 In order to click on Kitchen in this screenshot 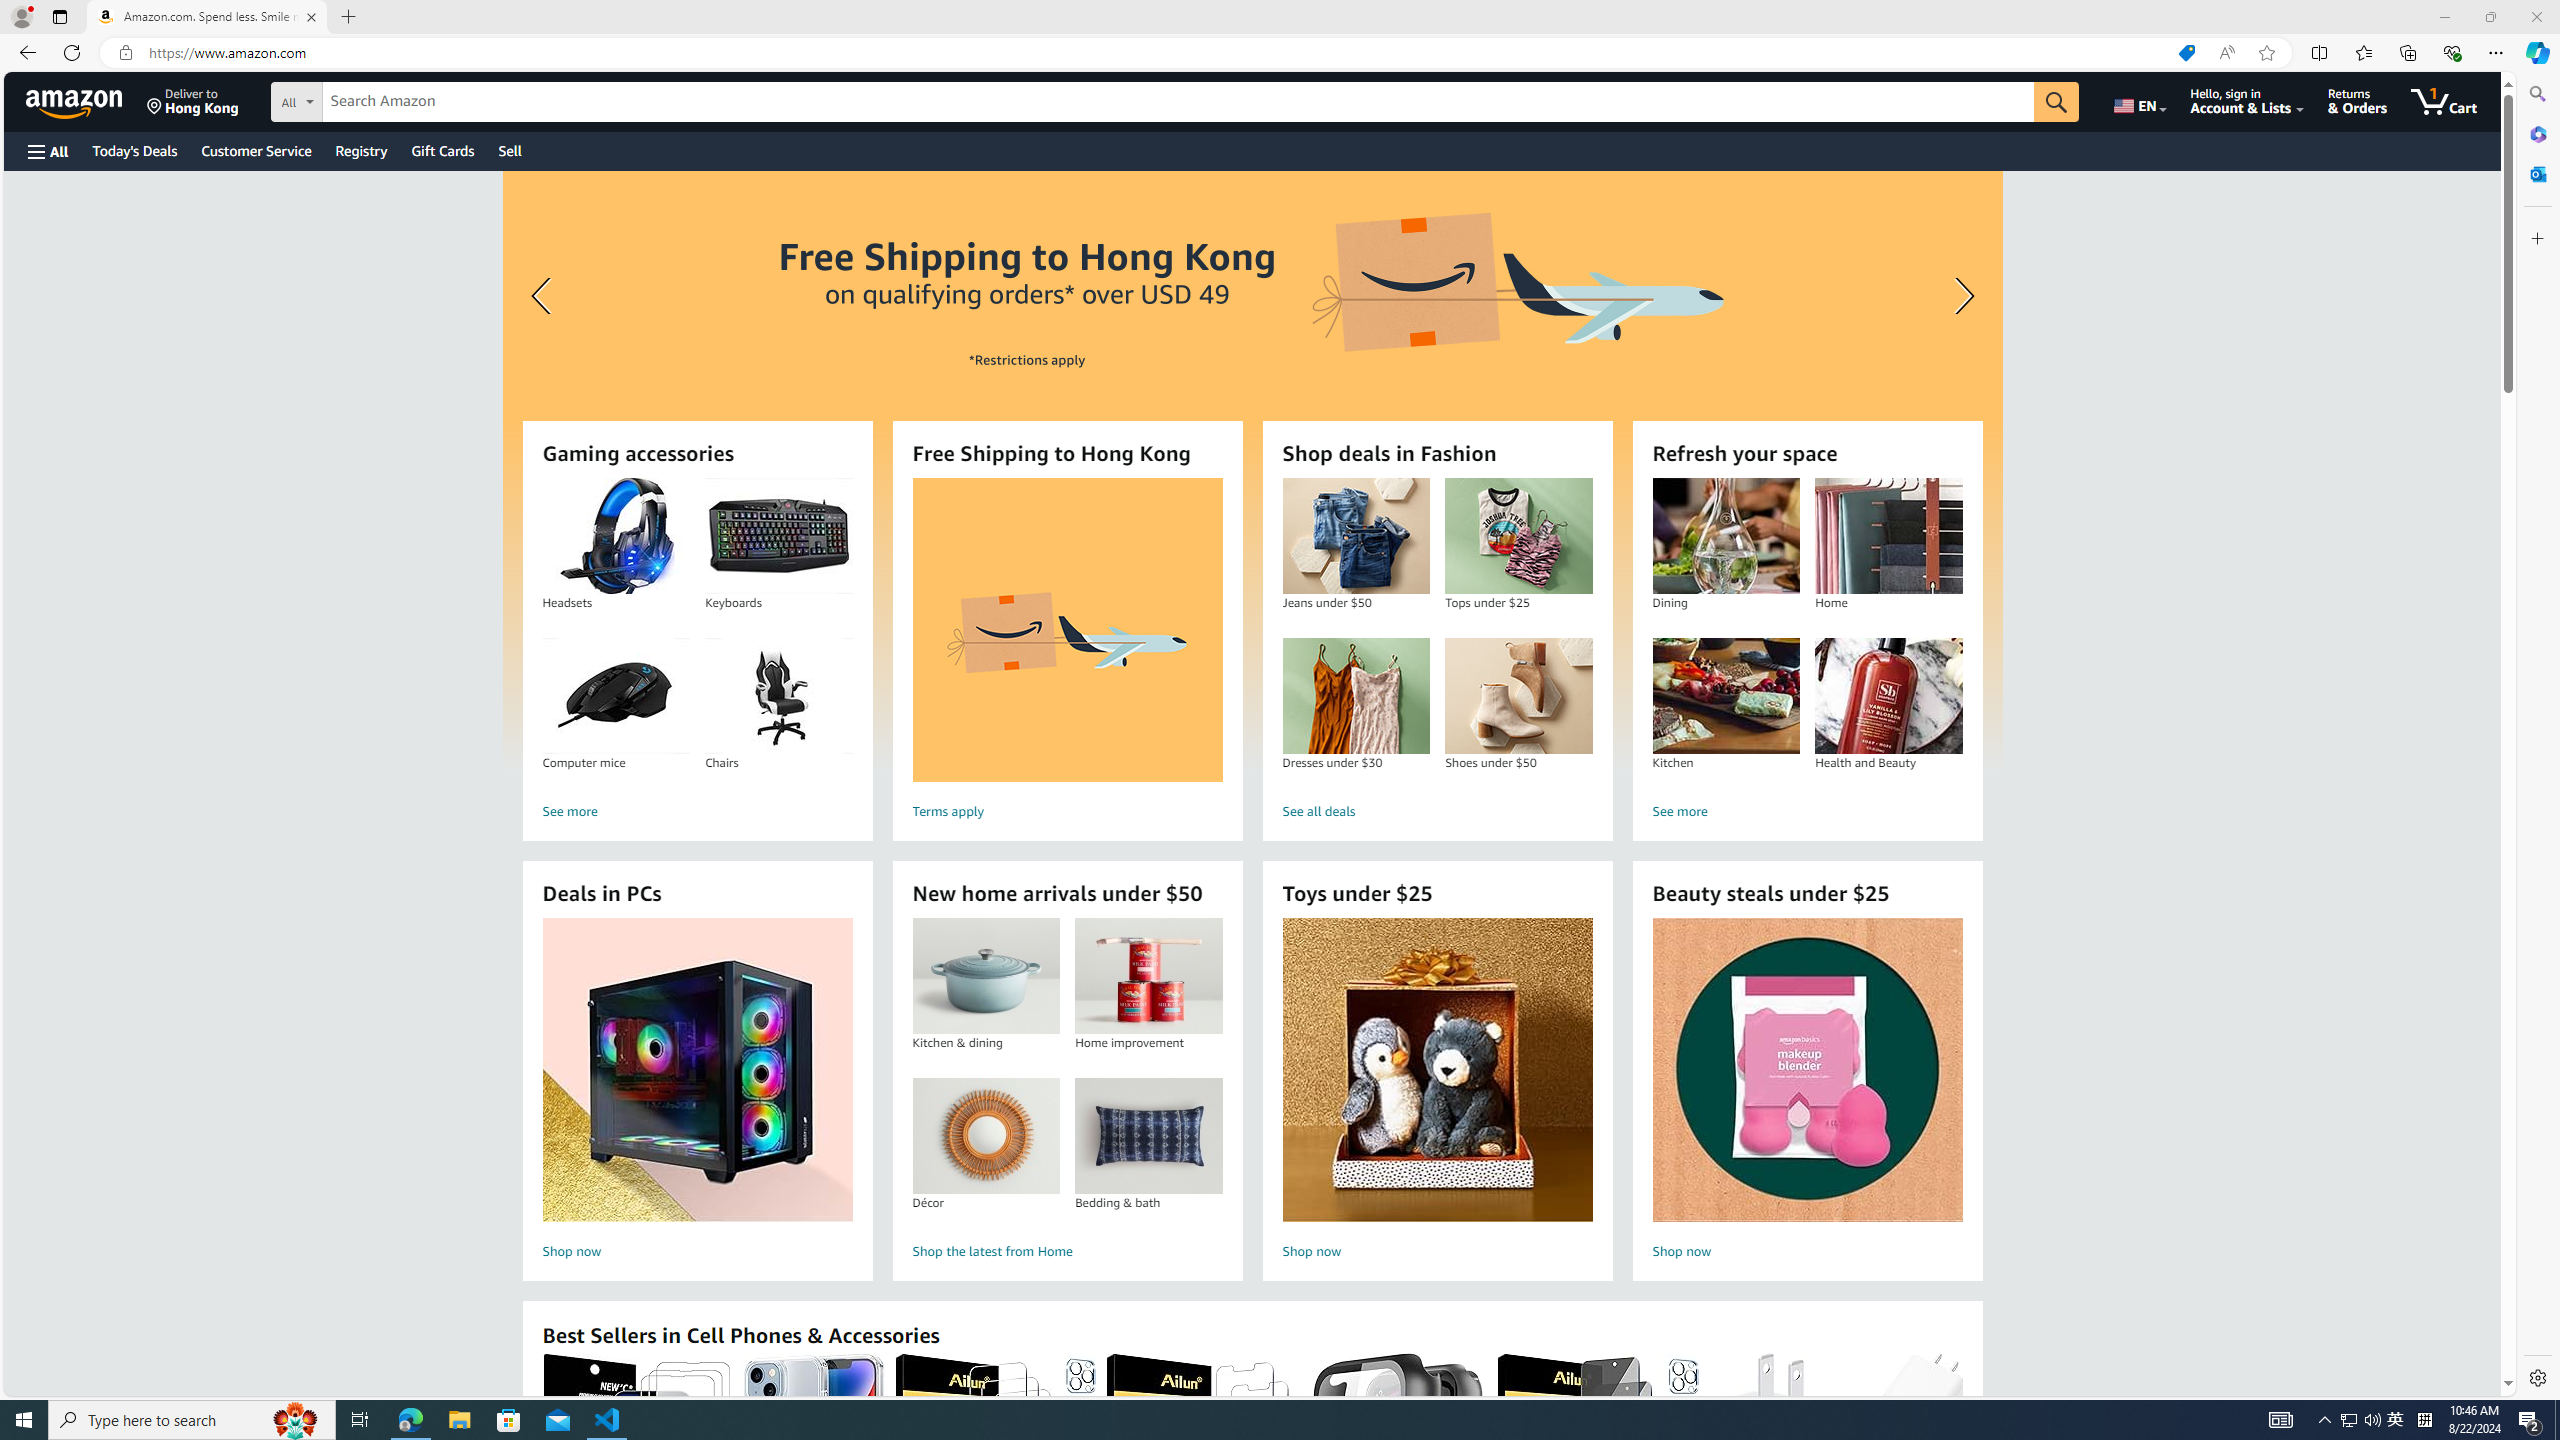, I will do `click(1725, 696)`.